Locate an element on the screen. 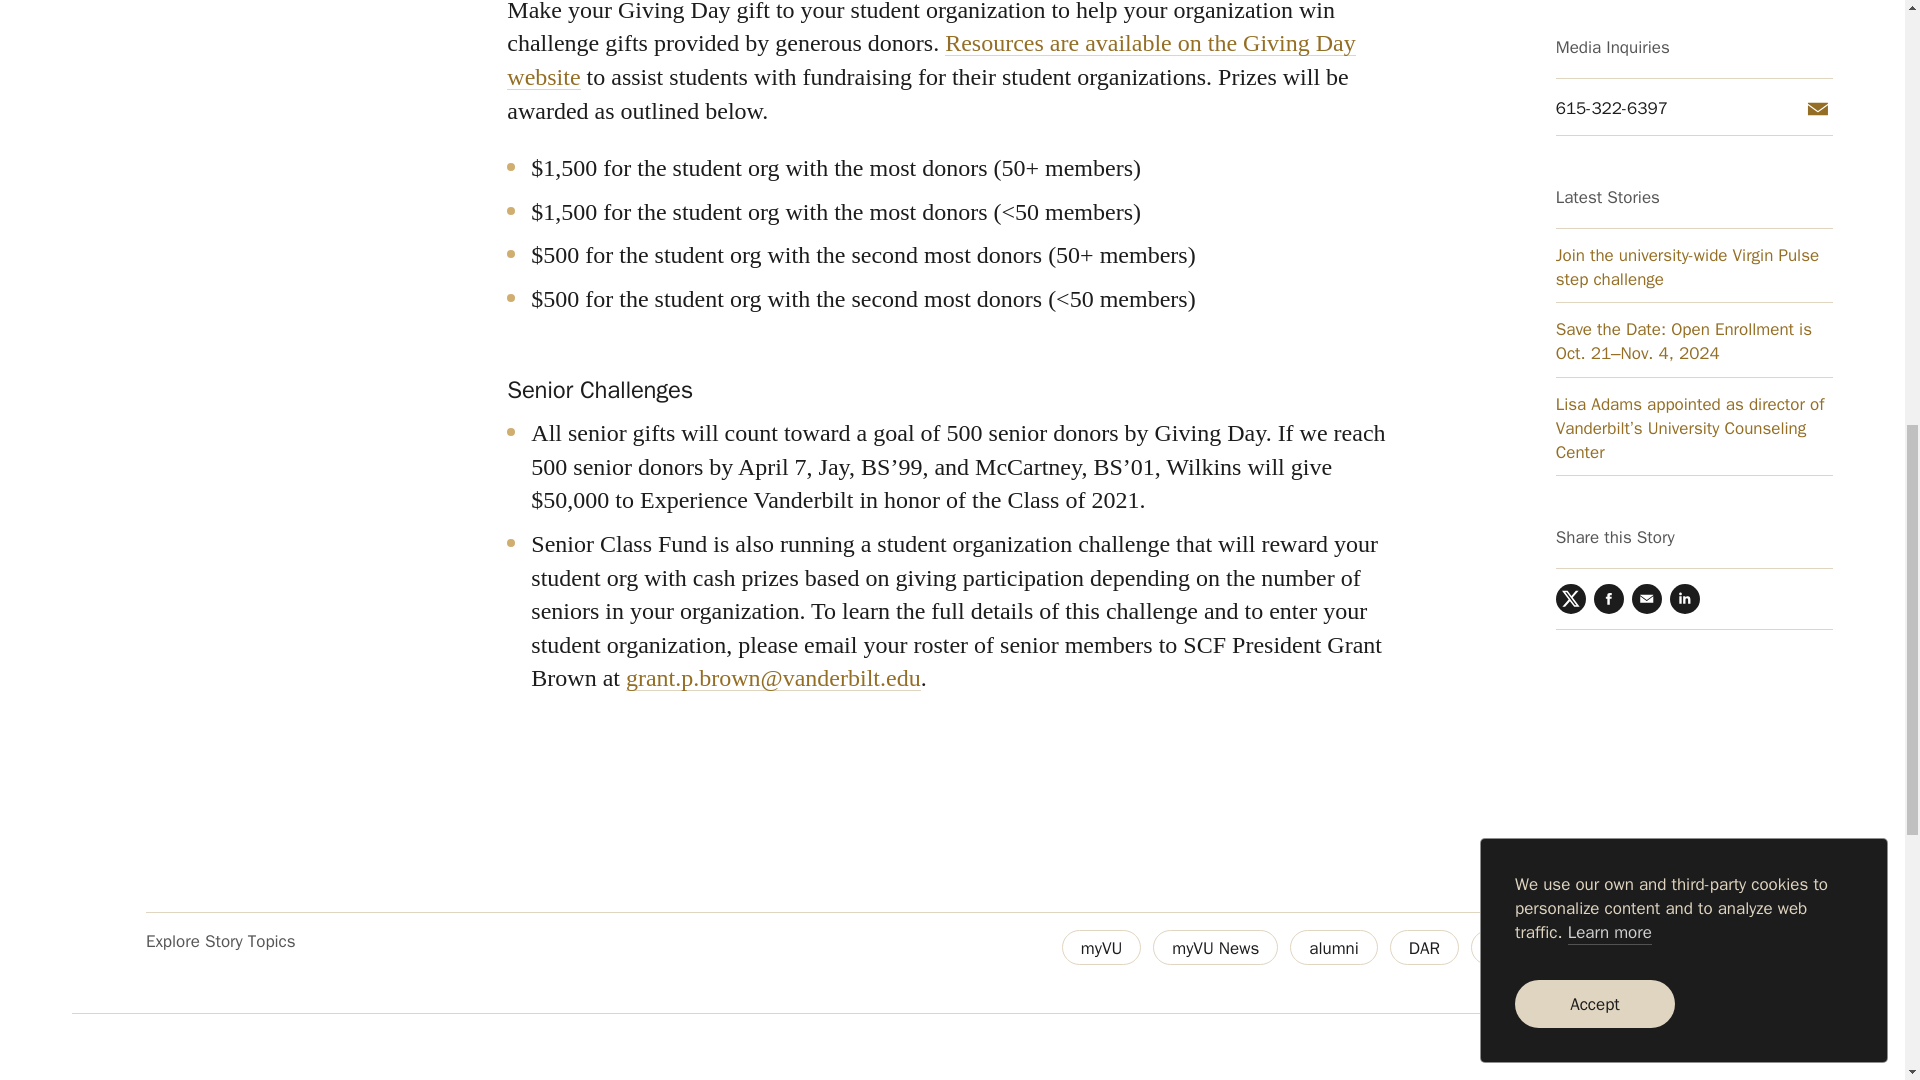 The width and height of the screenshot is (1920, 1080). myVU is located at coordinates (1100, 947).